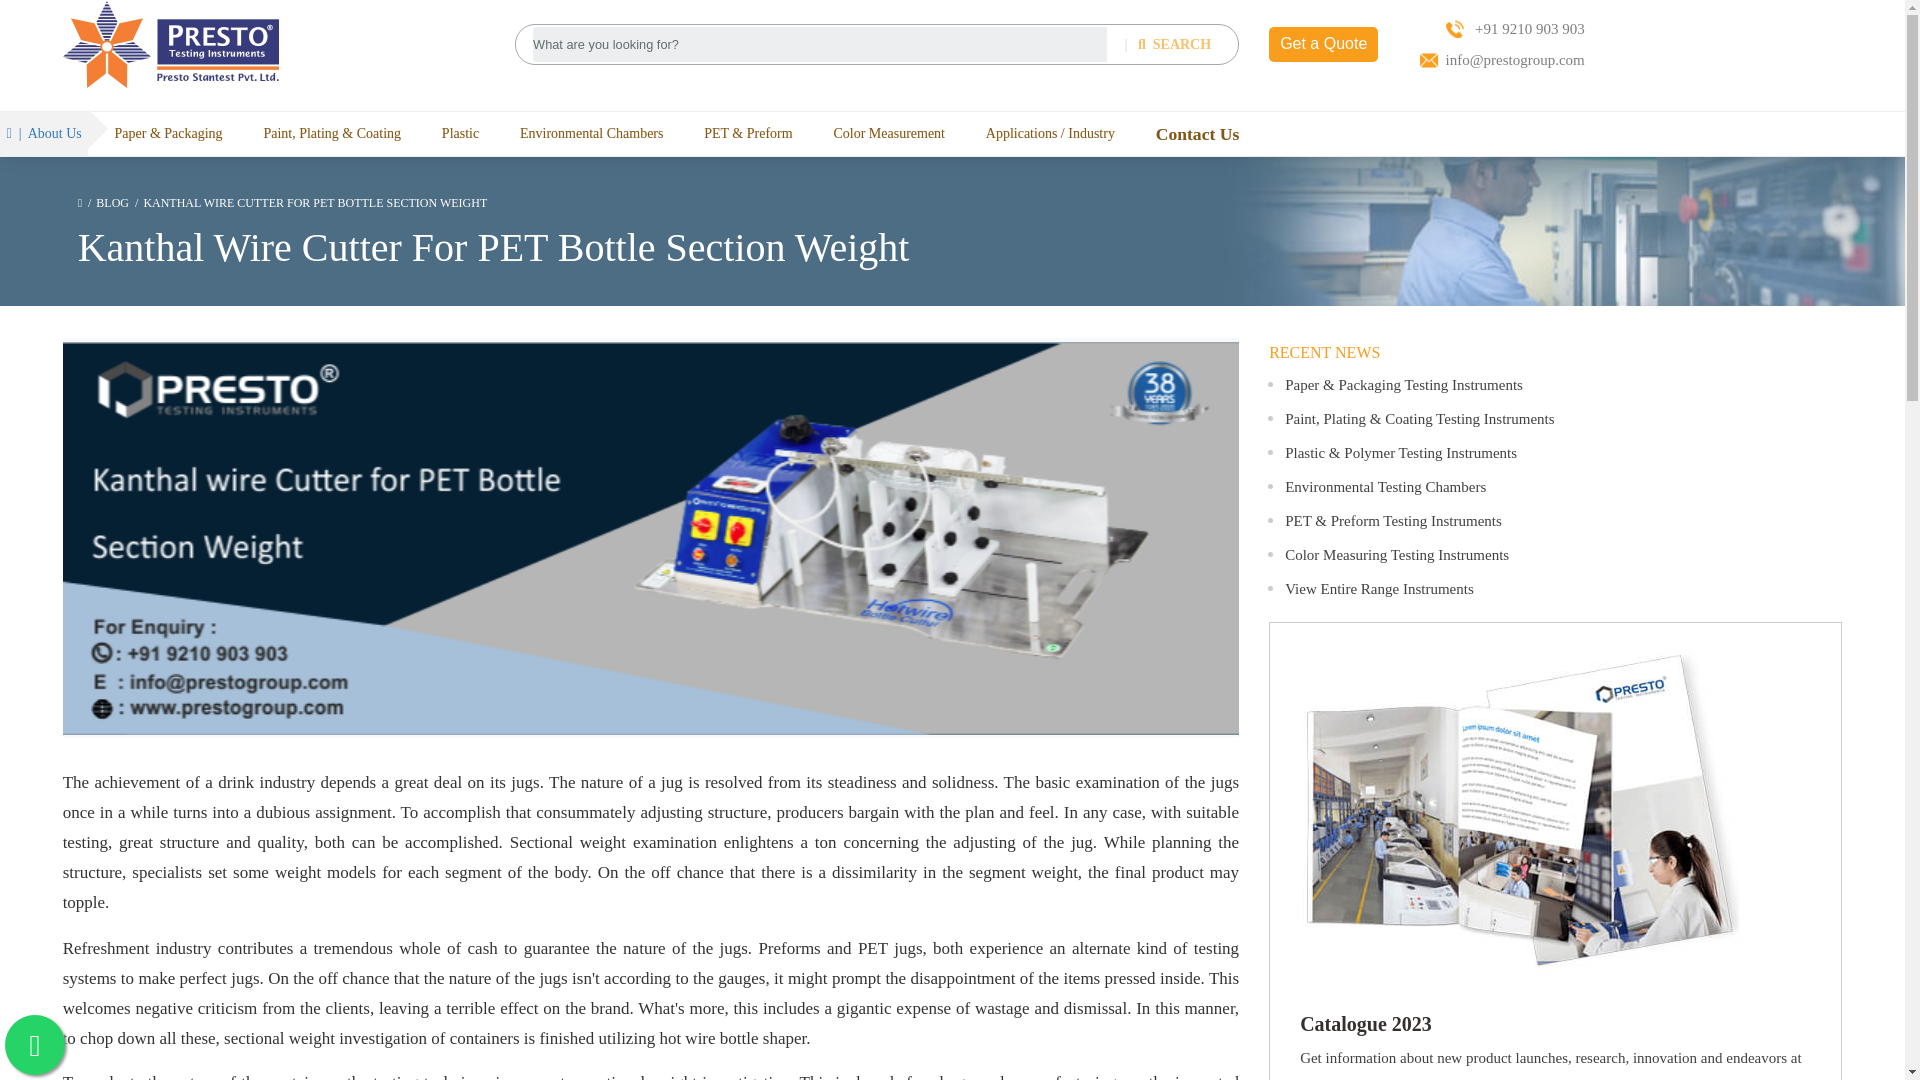  What do you see at coordinates (888, 133) in the screenshot?
I see `Color Measurement` at bounding box center [888, 133].